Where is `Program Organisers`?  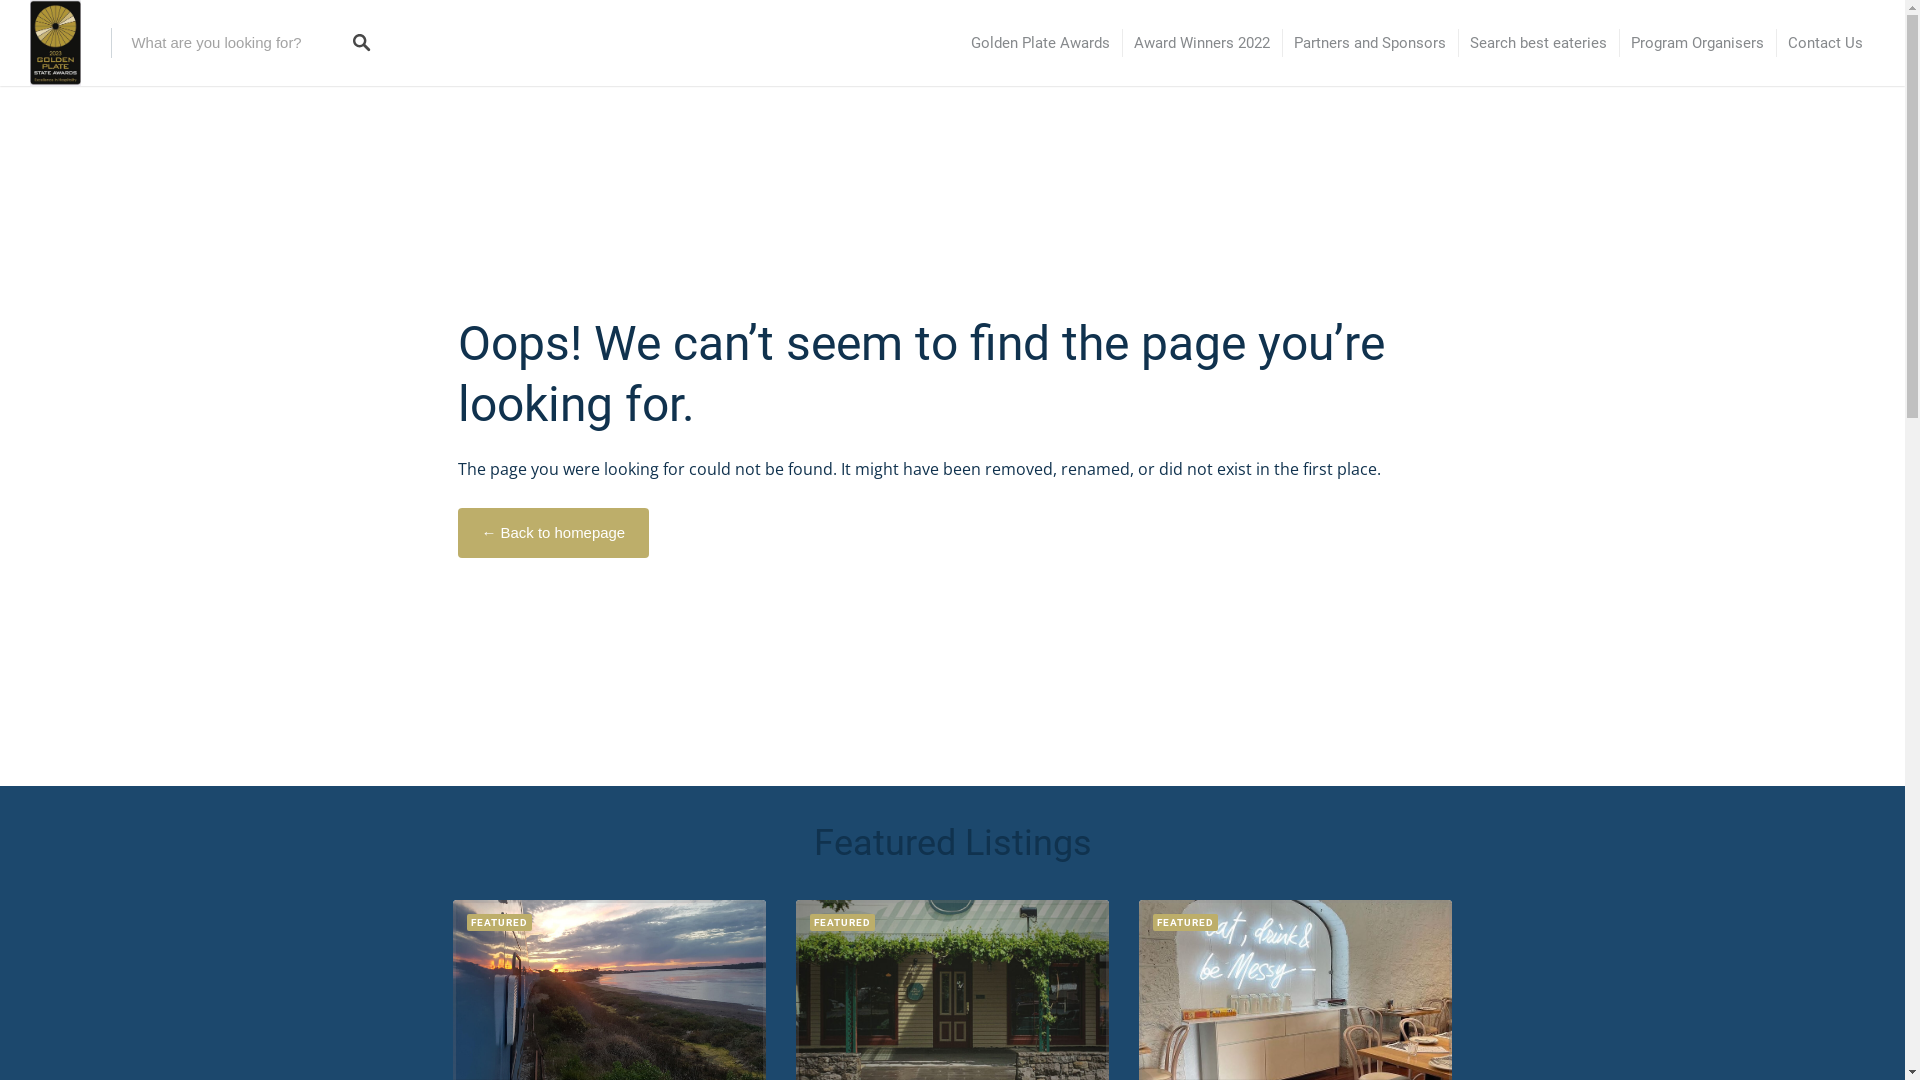
Program Organisers is located at coordinates (1698, 44).